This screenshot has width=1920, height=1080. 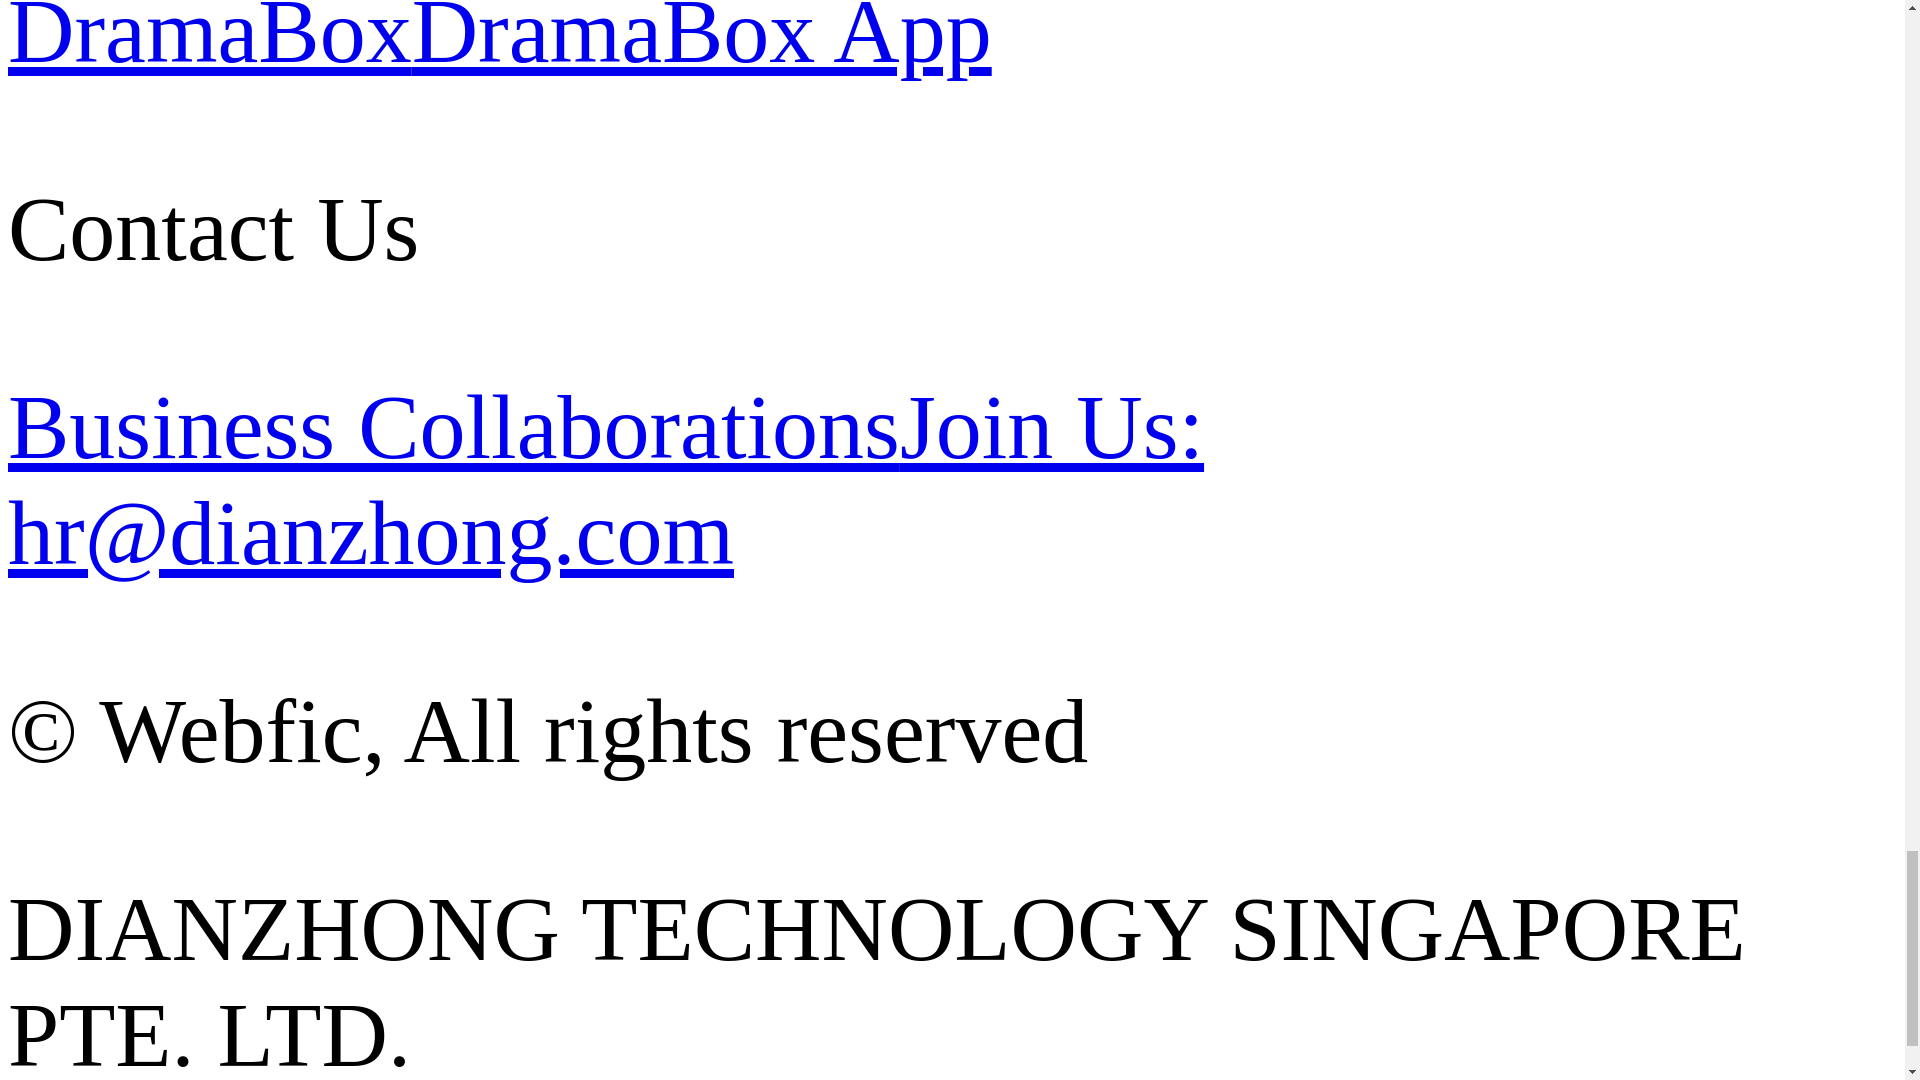 I want to click on DramaBox App, so click(x=702, y=41).